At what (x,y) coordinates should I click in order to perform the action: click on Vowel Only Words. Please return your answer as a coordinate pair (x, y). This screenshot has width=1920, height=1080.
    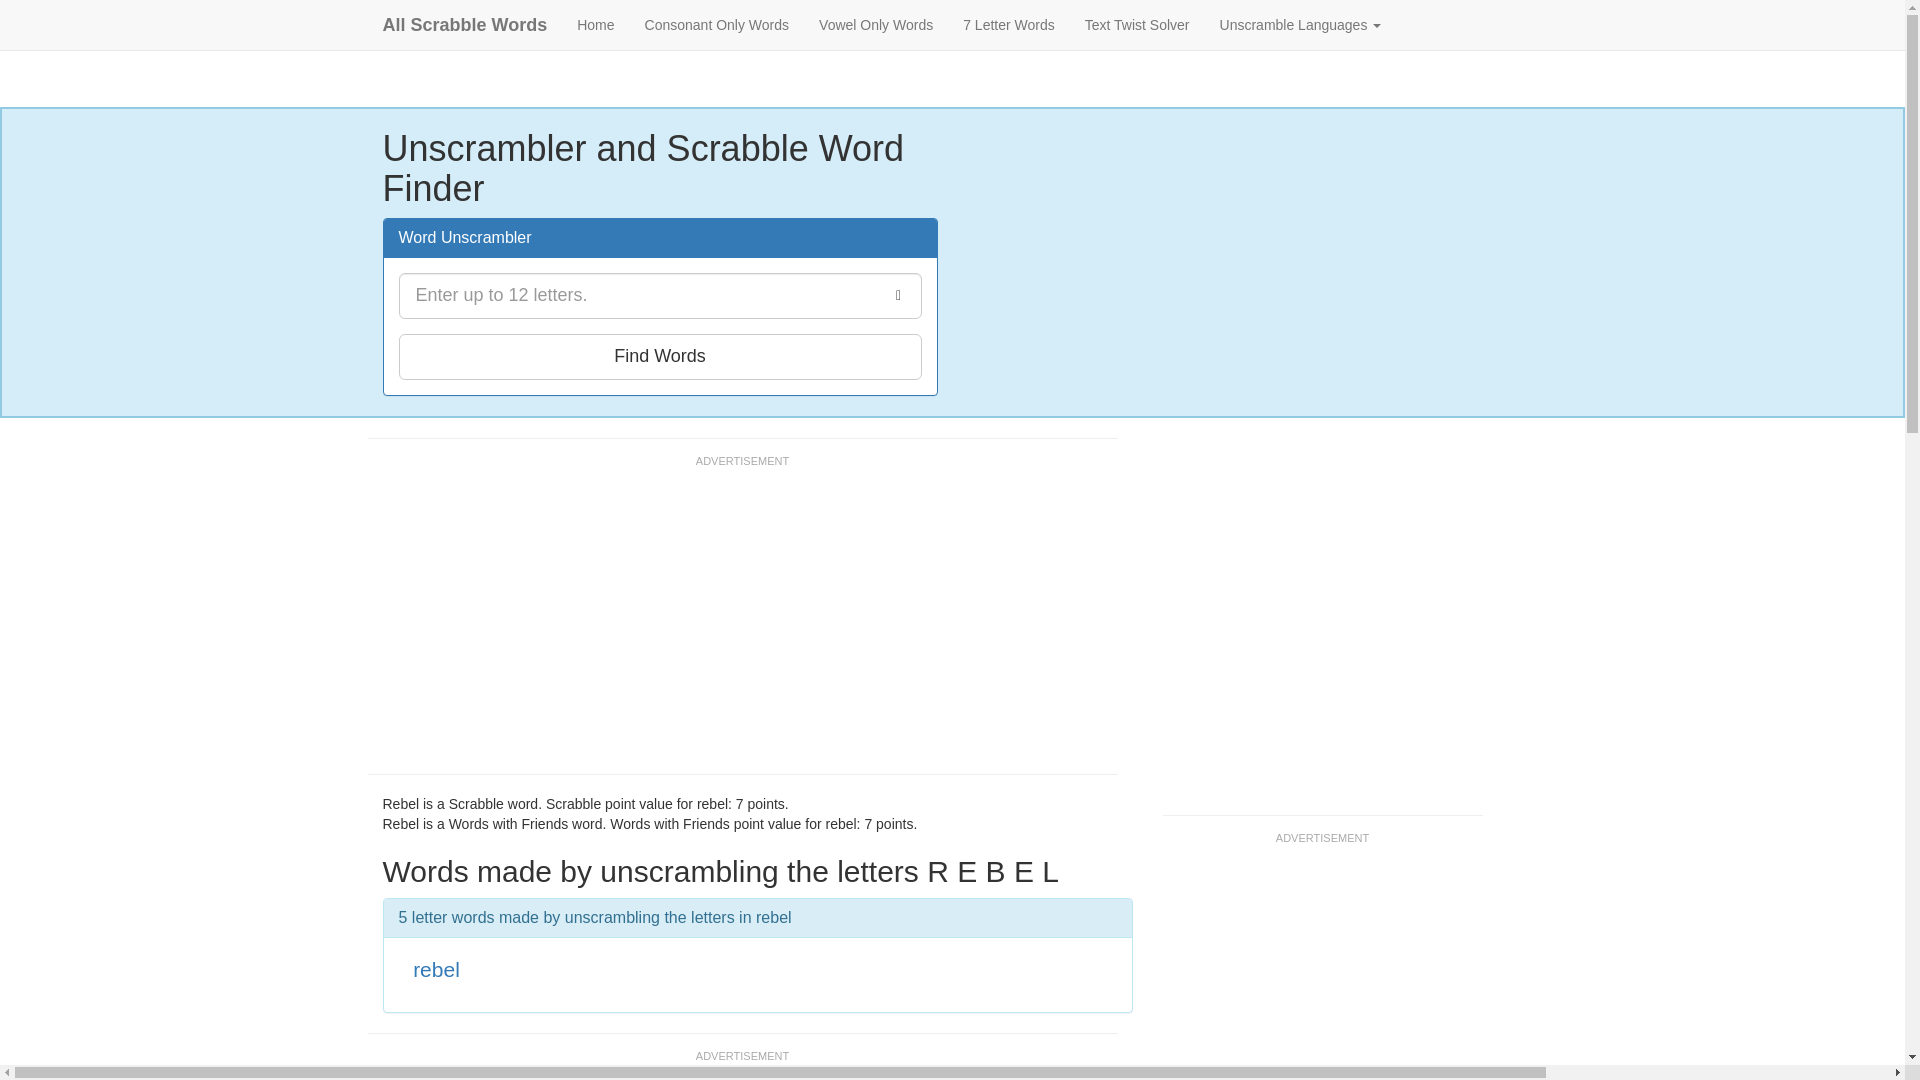
    Looking at the image, I should click on (876, 24).